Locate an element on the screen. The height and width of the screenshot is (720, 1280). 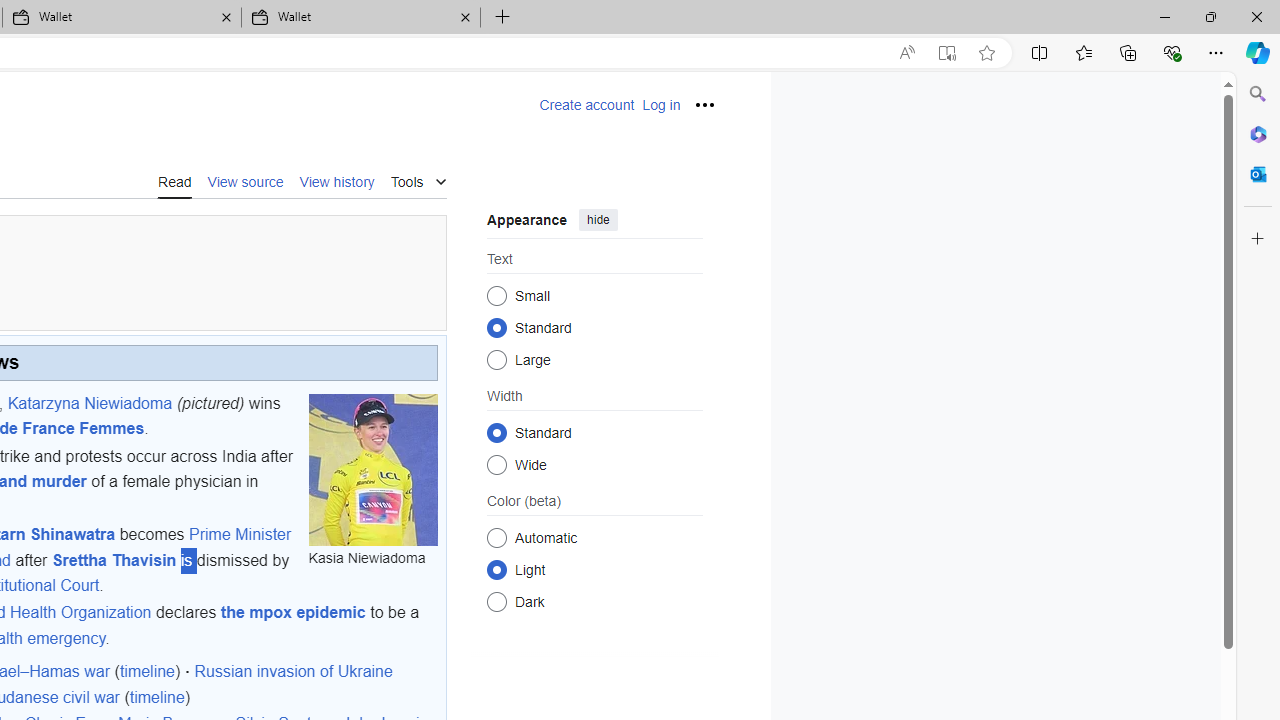
Read is located at coordinates (174, 181).